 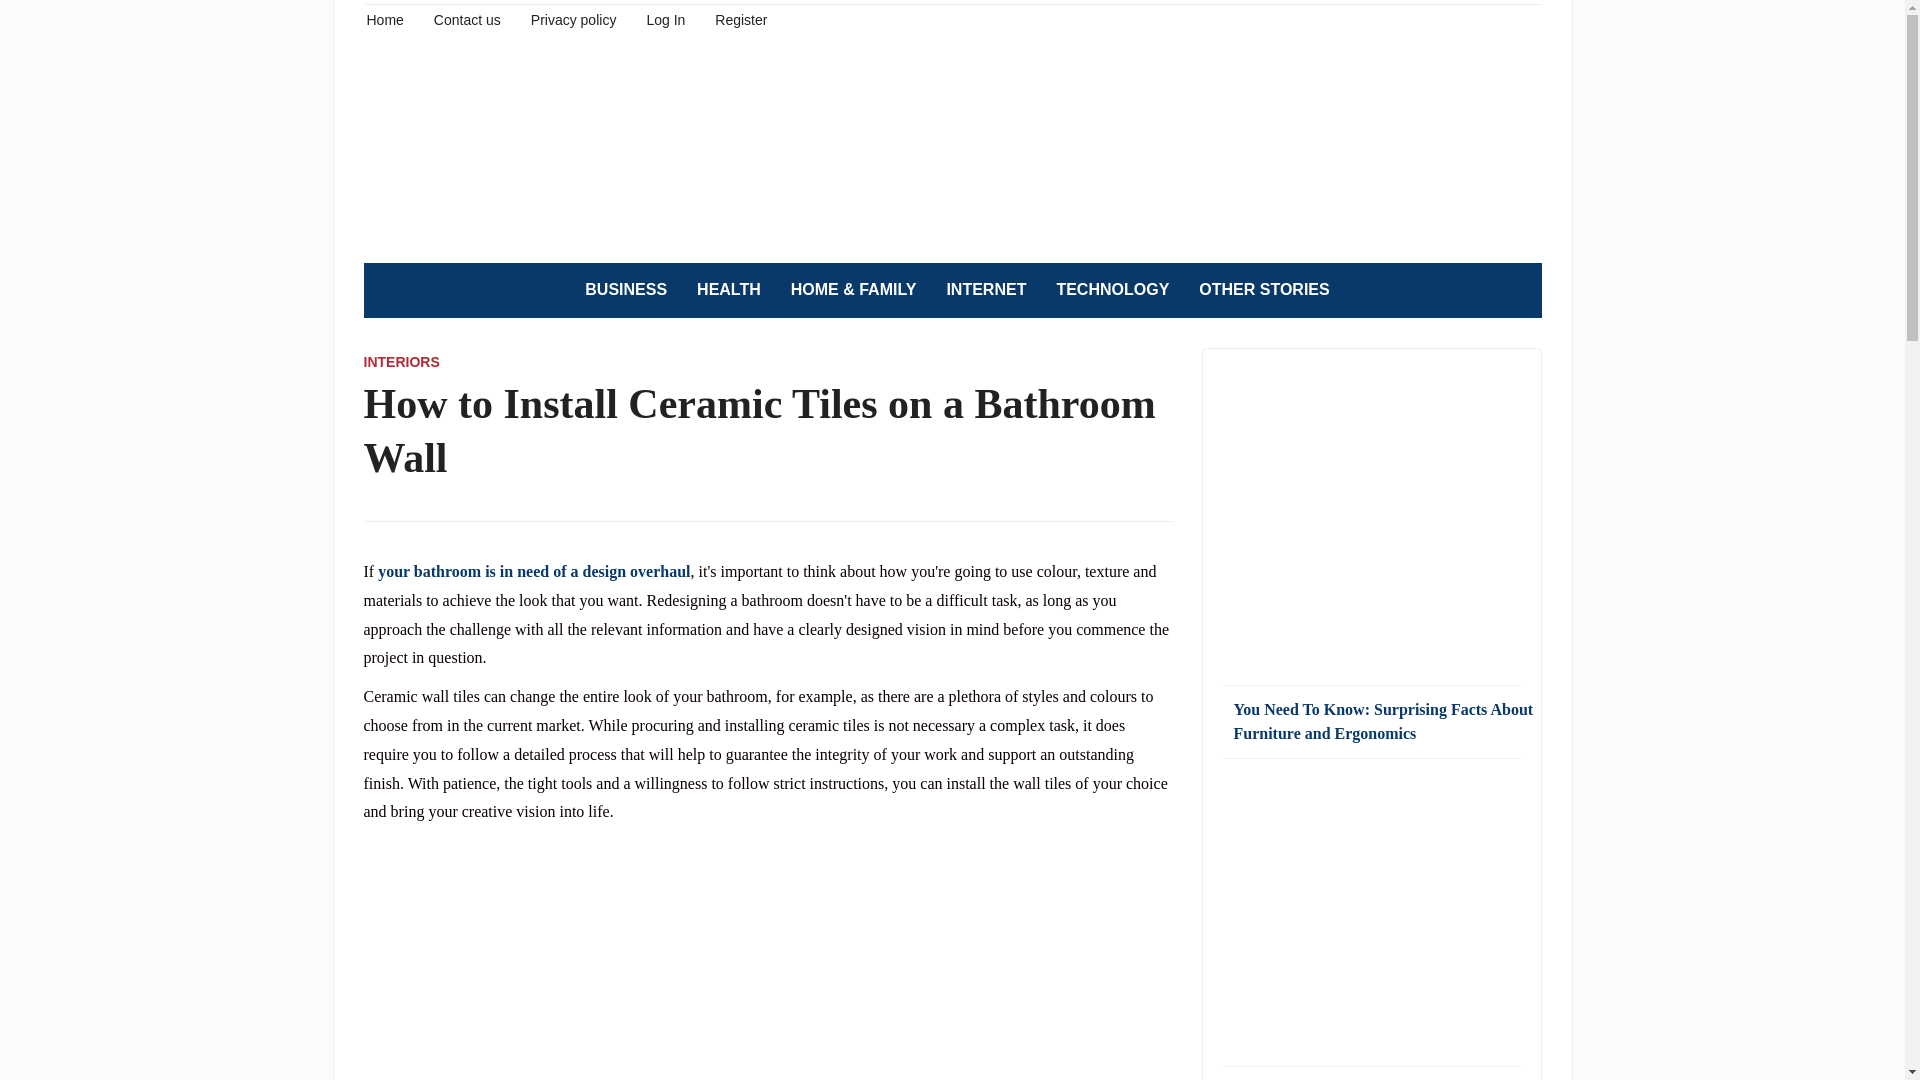 What do you see at coordinates (1516, 290) in the screenshot?
I see `Search` at bounding box center [1516, 290].